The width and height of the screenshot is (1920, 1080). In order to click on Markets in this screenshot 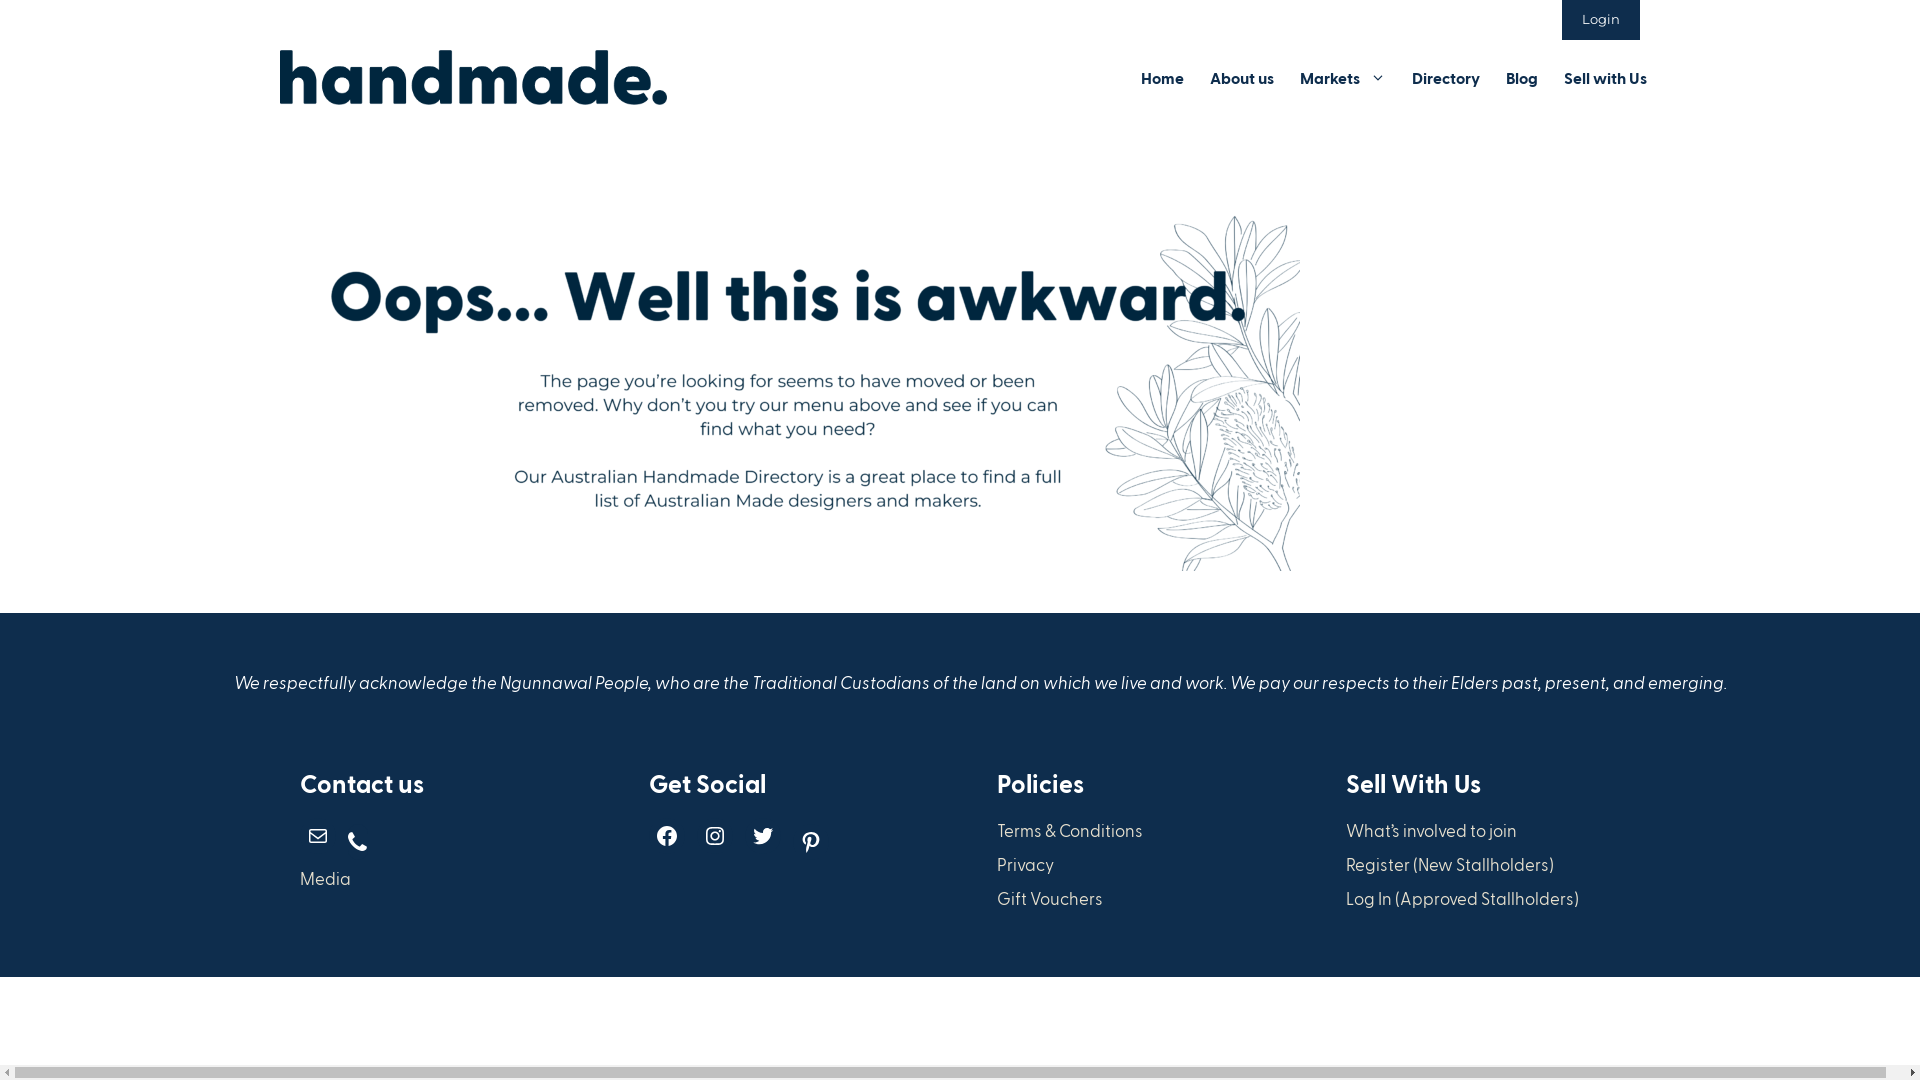, I will do `click(1343, 78)`.